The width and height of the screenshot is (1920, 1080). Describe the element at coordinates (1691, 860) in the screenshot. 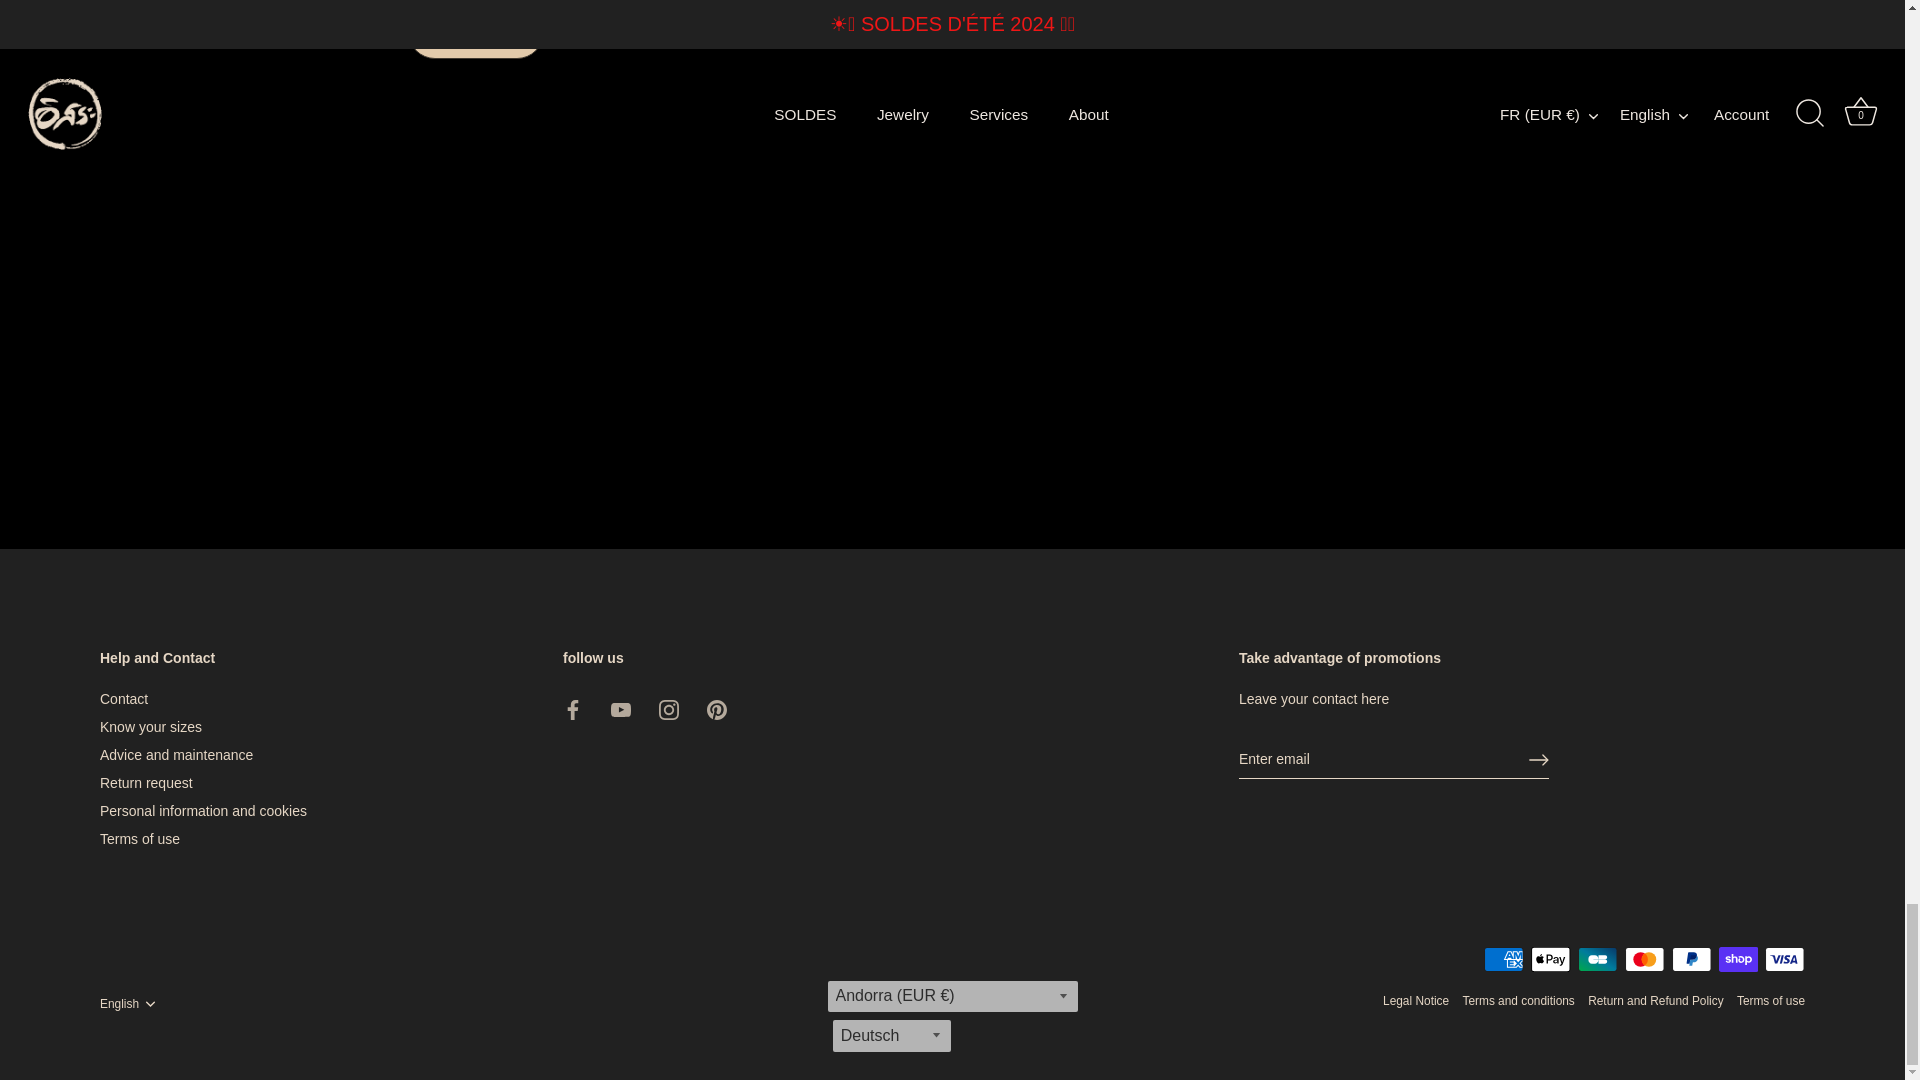

I see `PayPal` at that location.